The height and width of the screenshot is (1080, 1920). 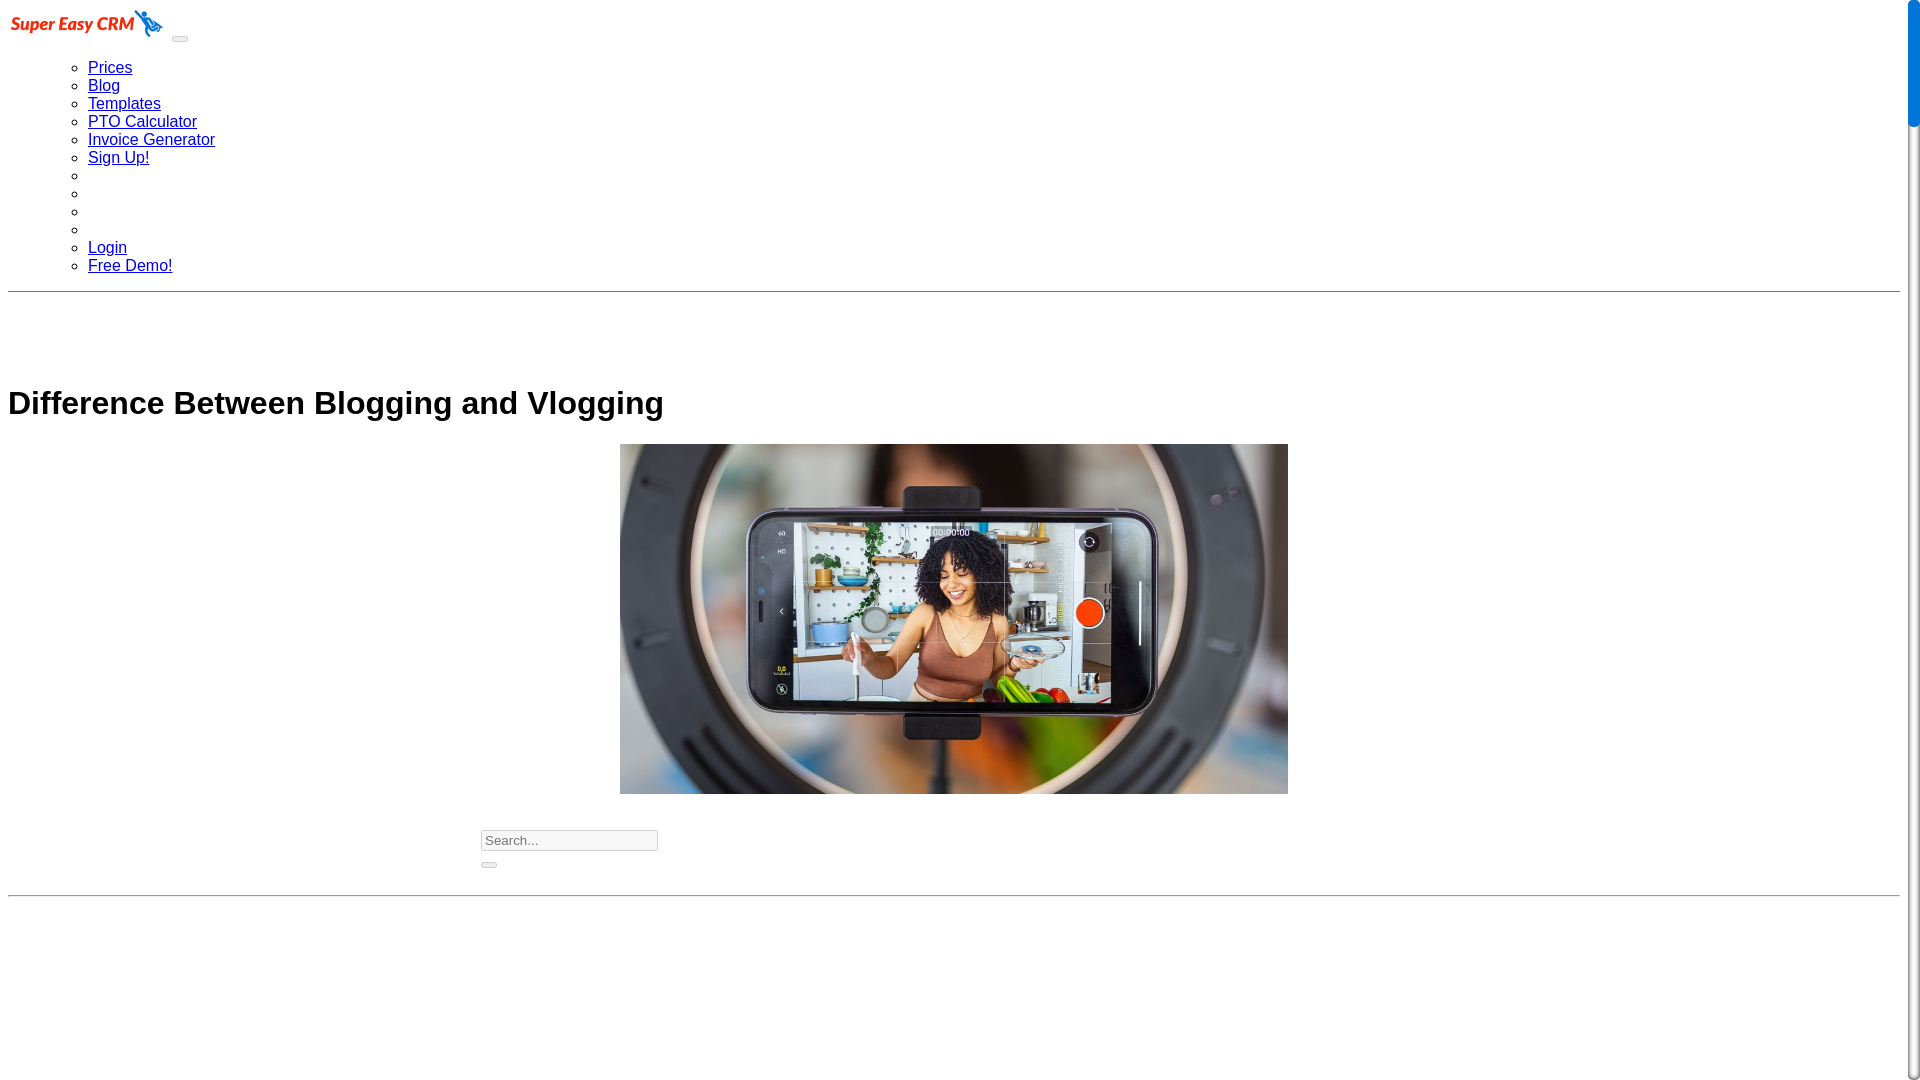 I want to click on Prices, so click(x=110, y=67).